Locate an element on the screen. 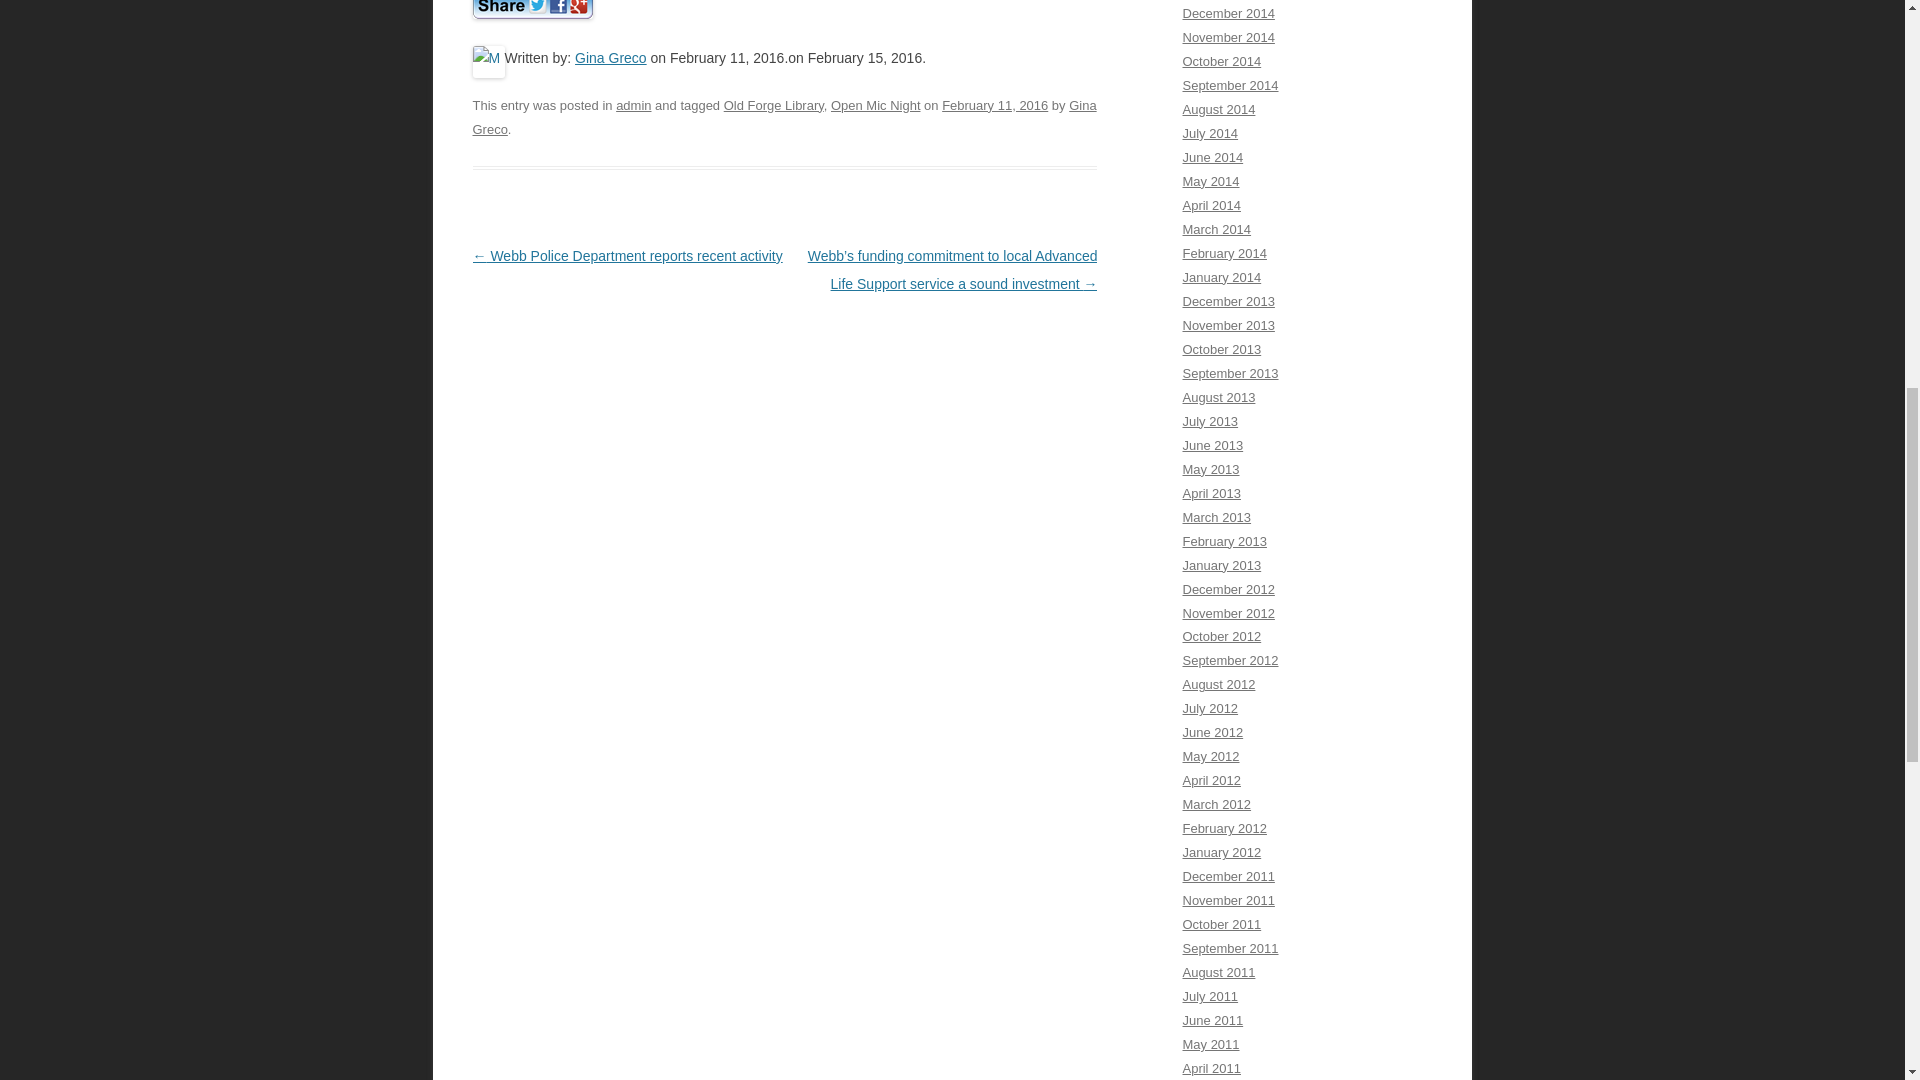 This screenshot has width=1920, height=1080. View all posts by Gina Greco is located at coordinates (784, 118).